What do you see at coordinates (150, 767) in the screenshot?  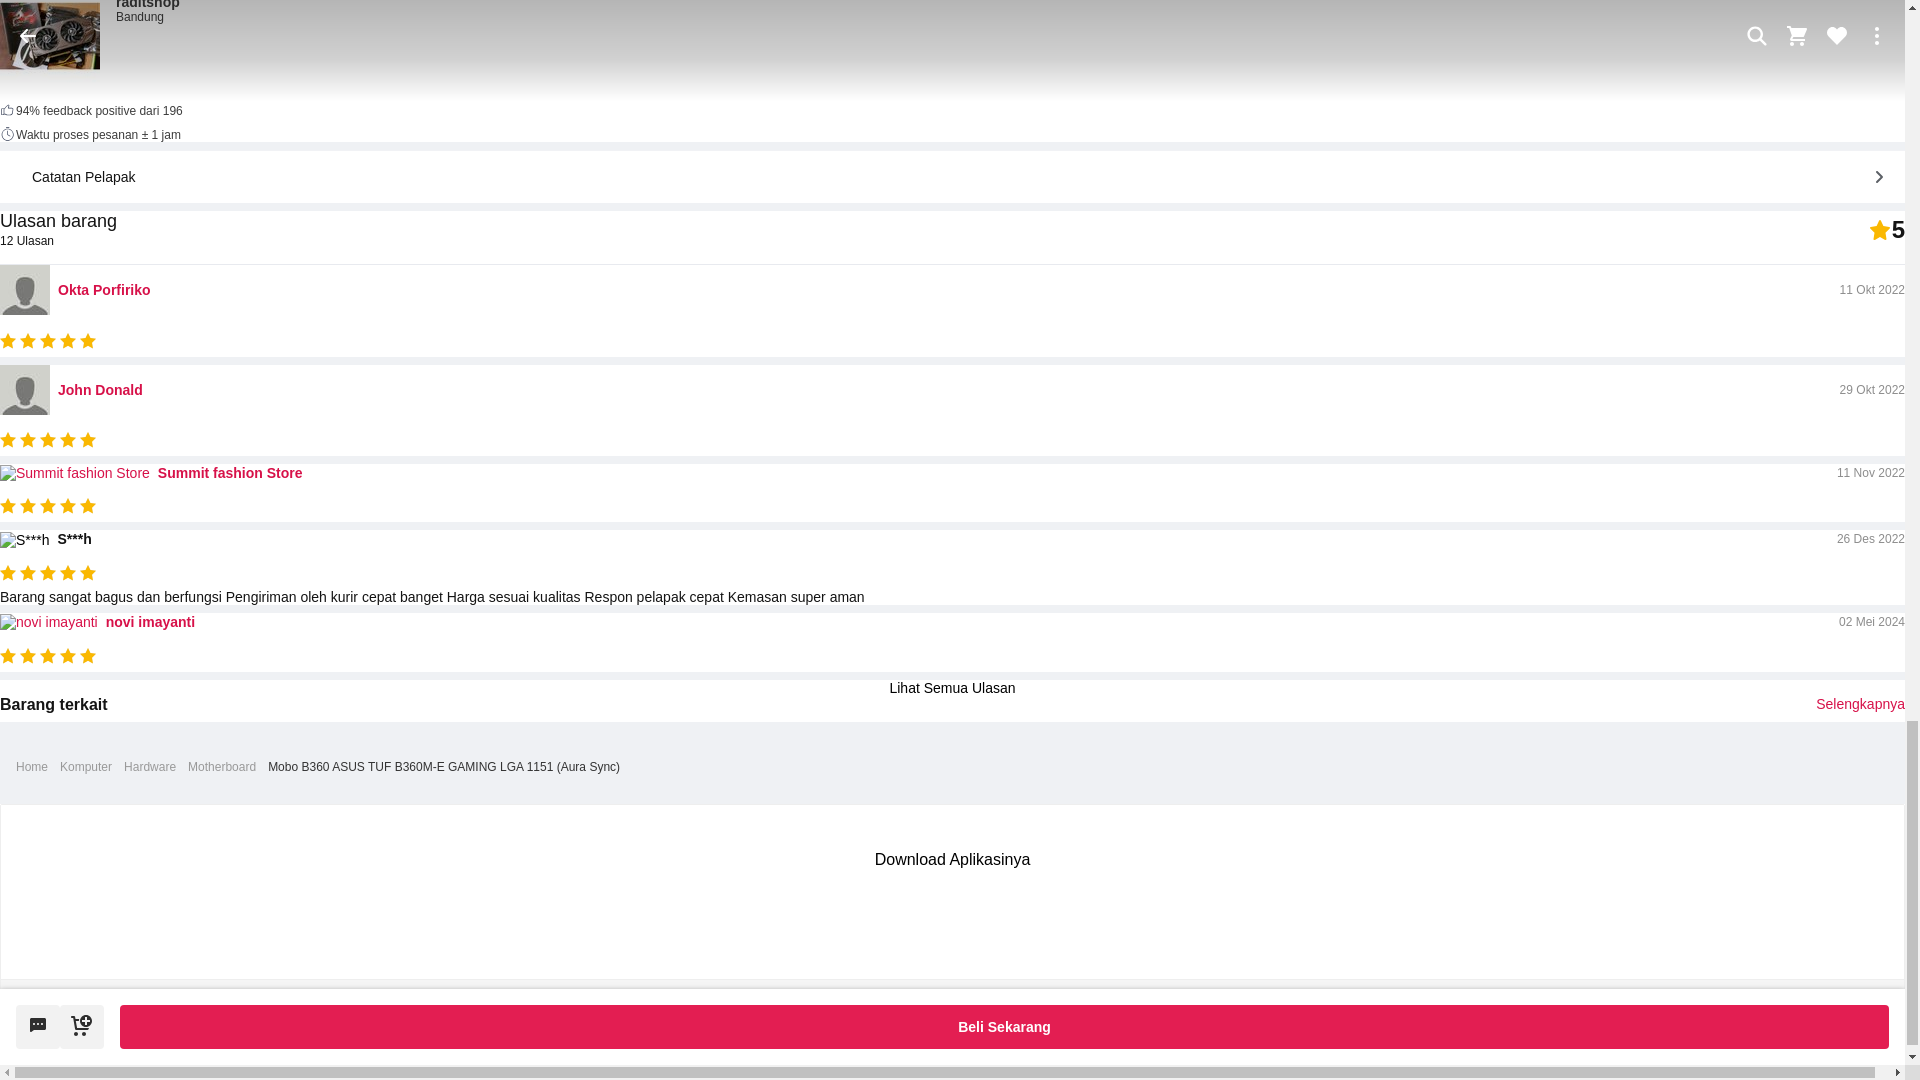 I see `Hardware` at bounding box center [150, 767].